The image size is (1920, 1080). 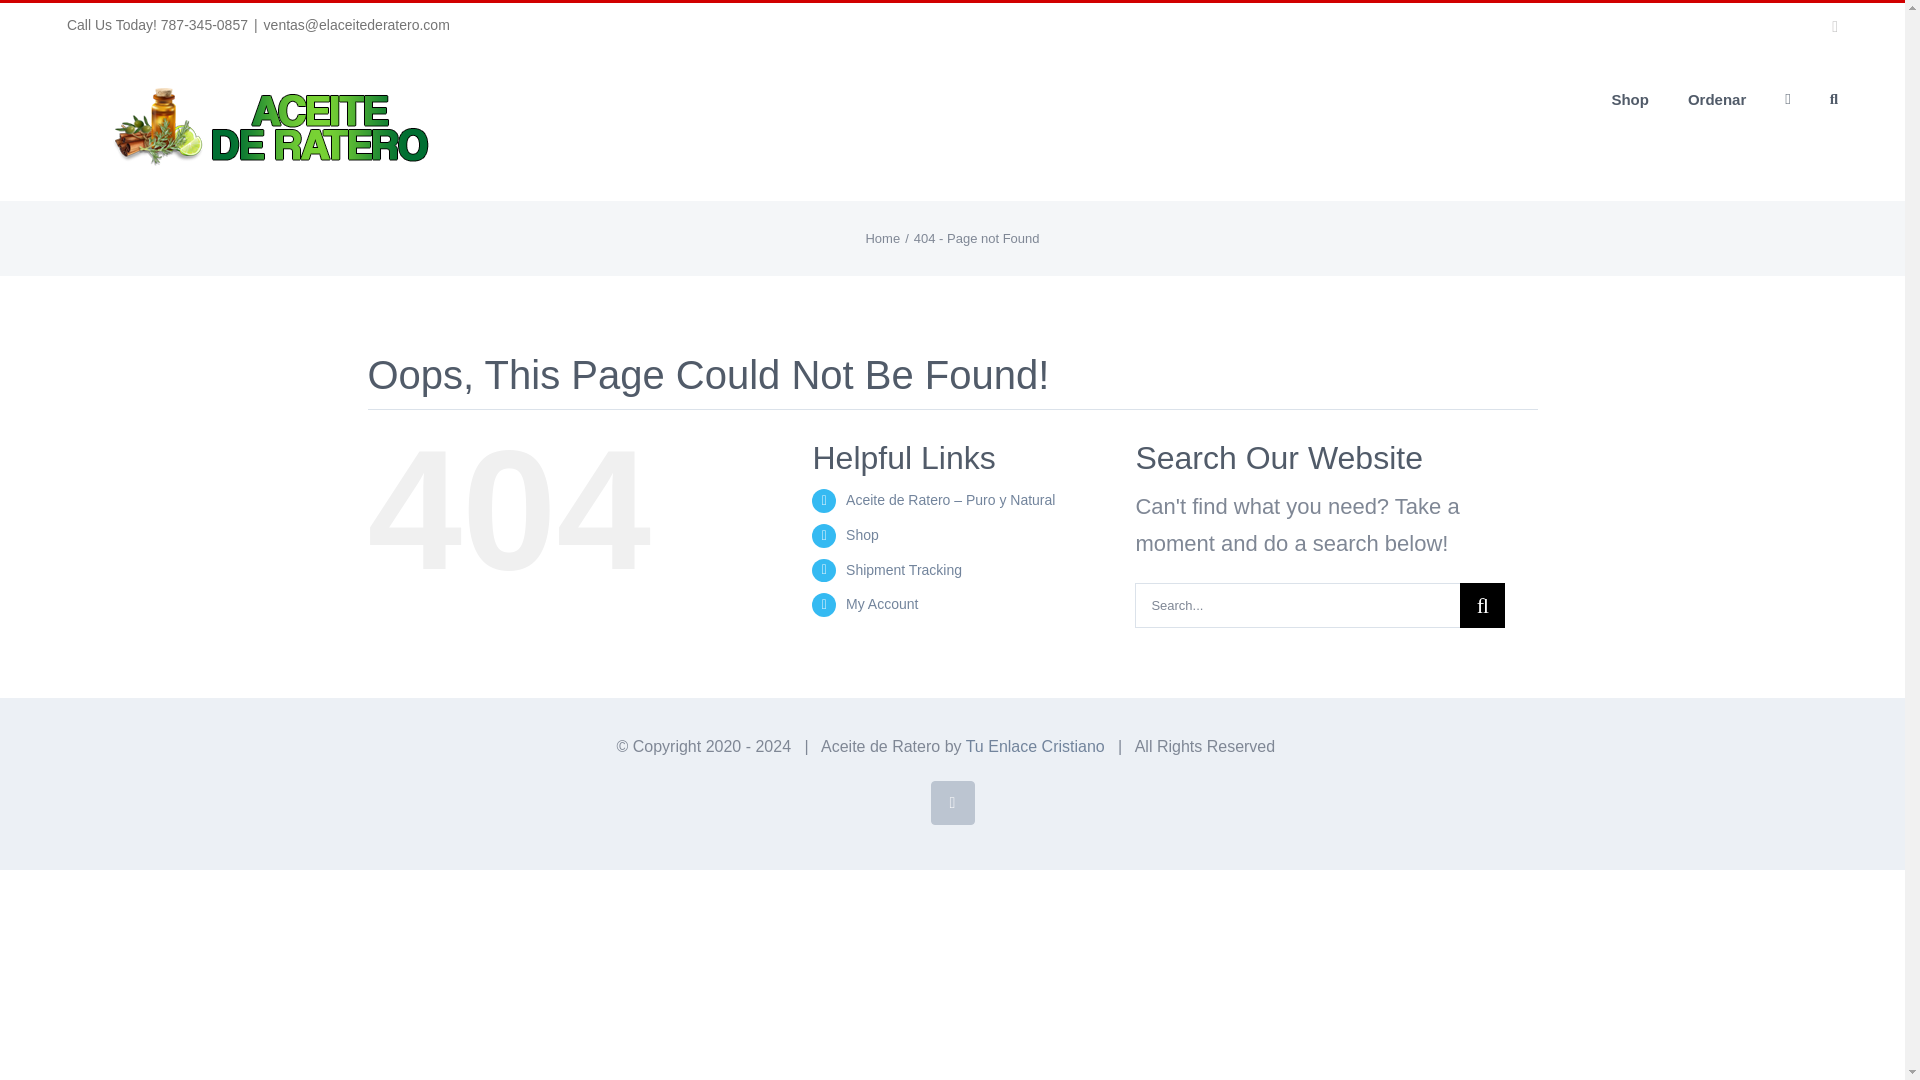 I want to click on My Account, so click(x=882, y=604).